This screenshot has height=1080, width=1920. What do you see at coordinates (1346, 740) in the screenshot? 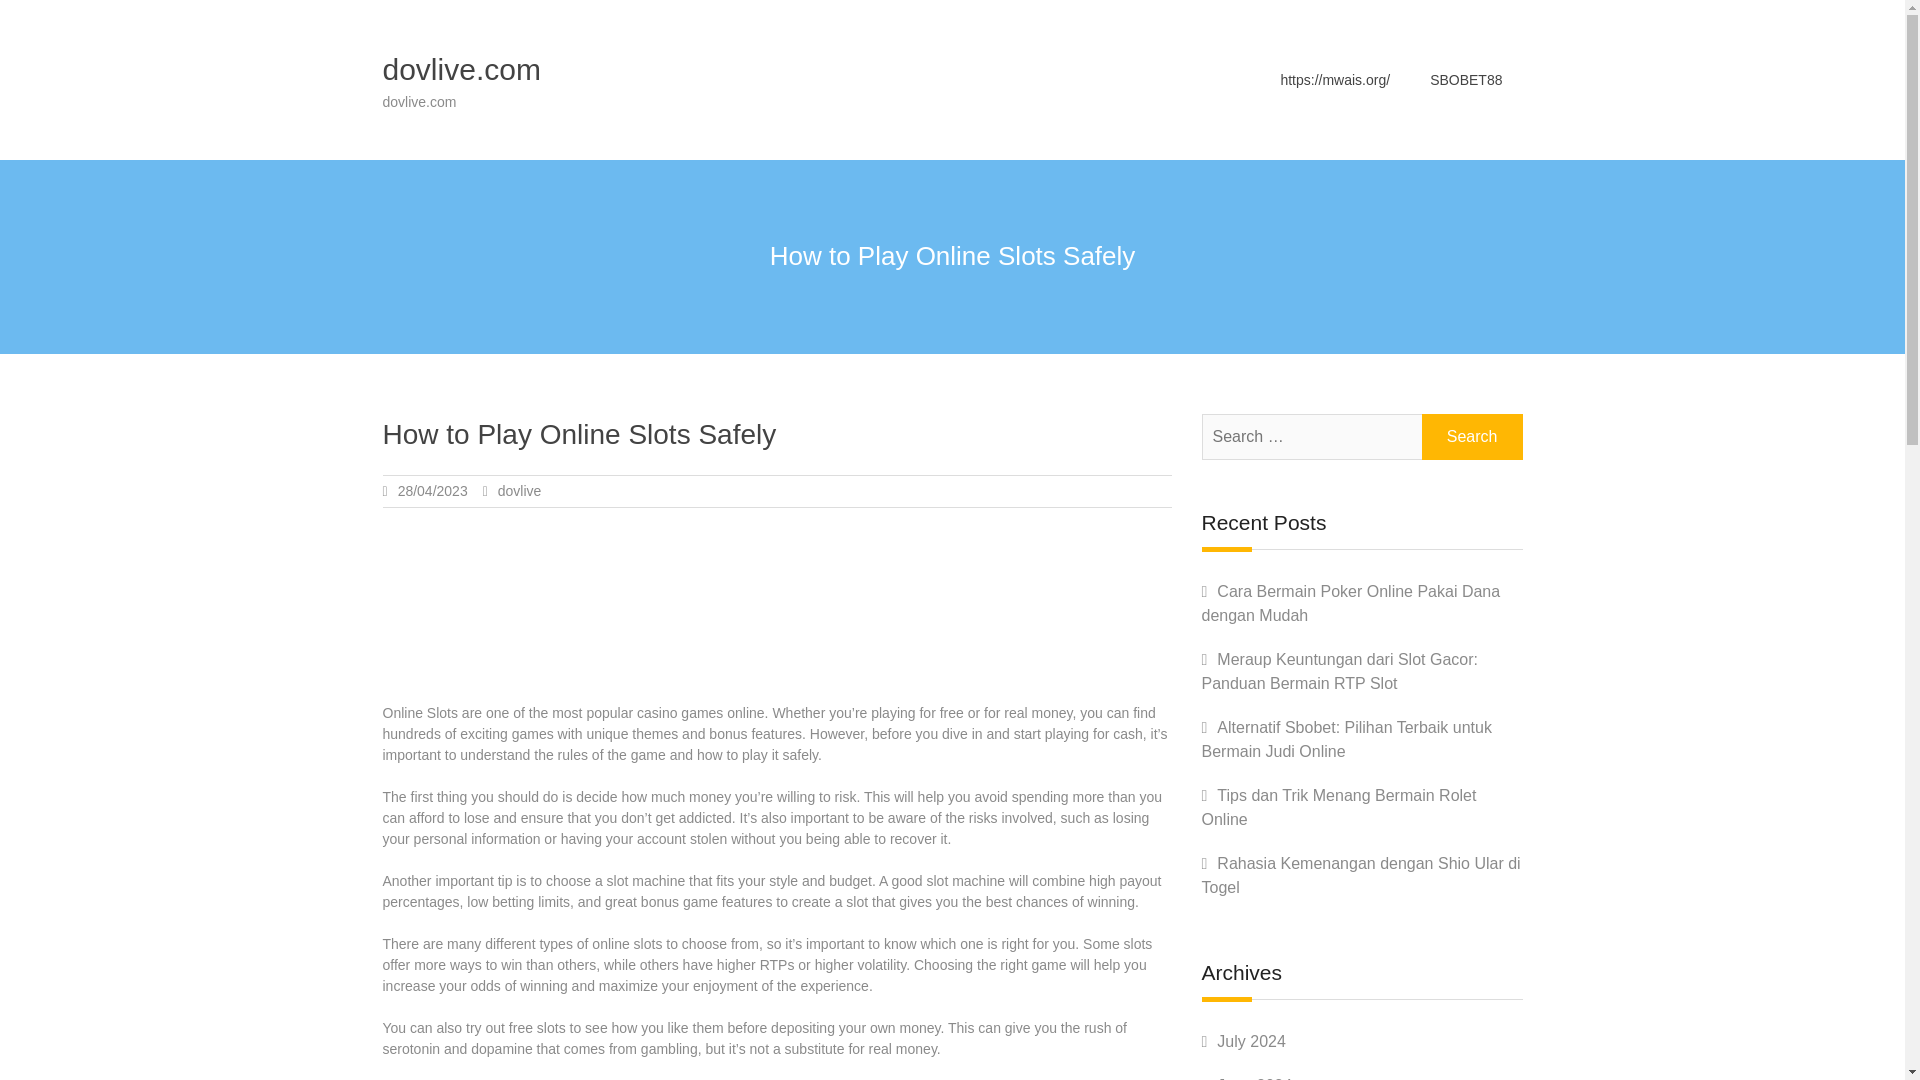
I see `Alternatif Sbobet: Pilihan Terbaik untuk Bermain Judi Online` at bounding box center [1346, 740].